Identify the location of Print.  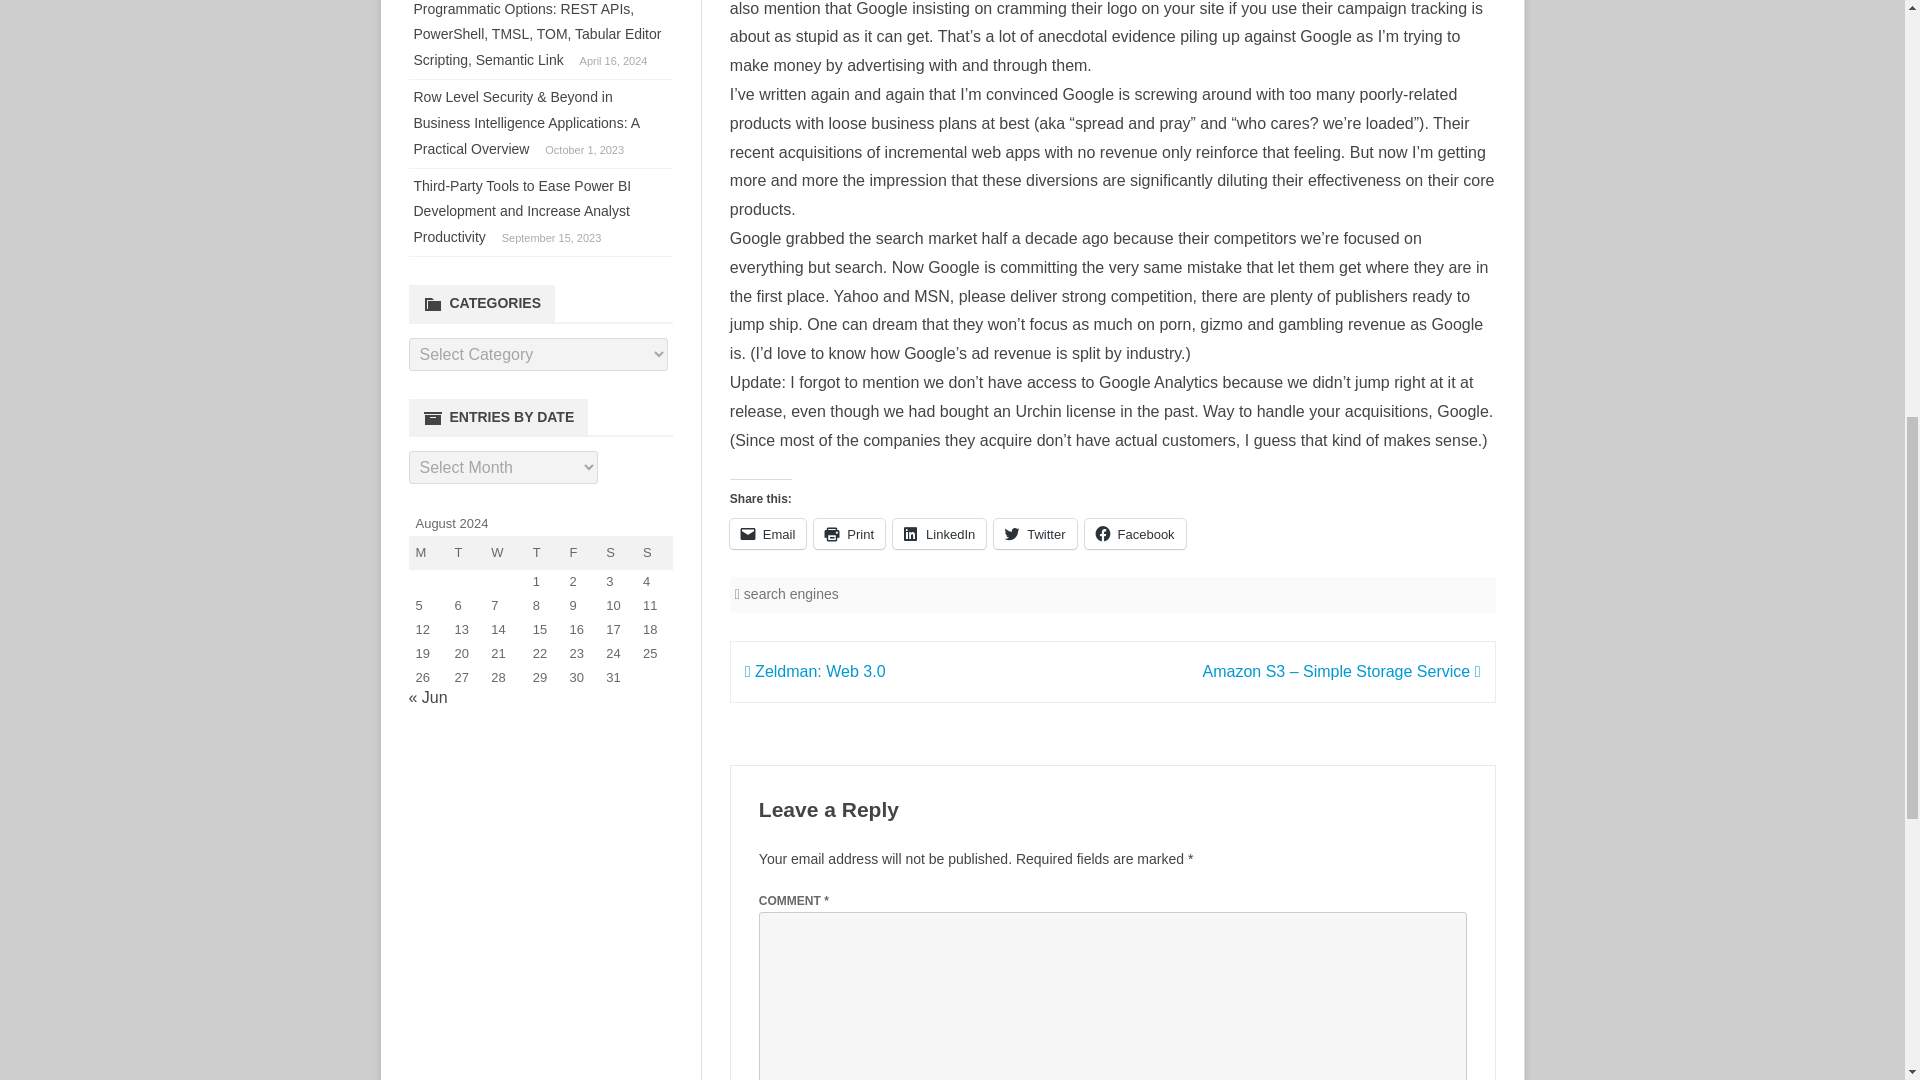
(850, 534).